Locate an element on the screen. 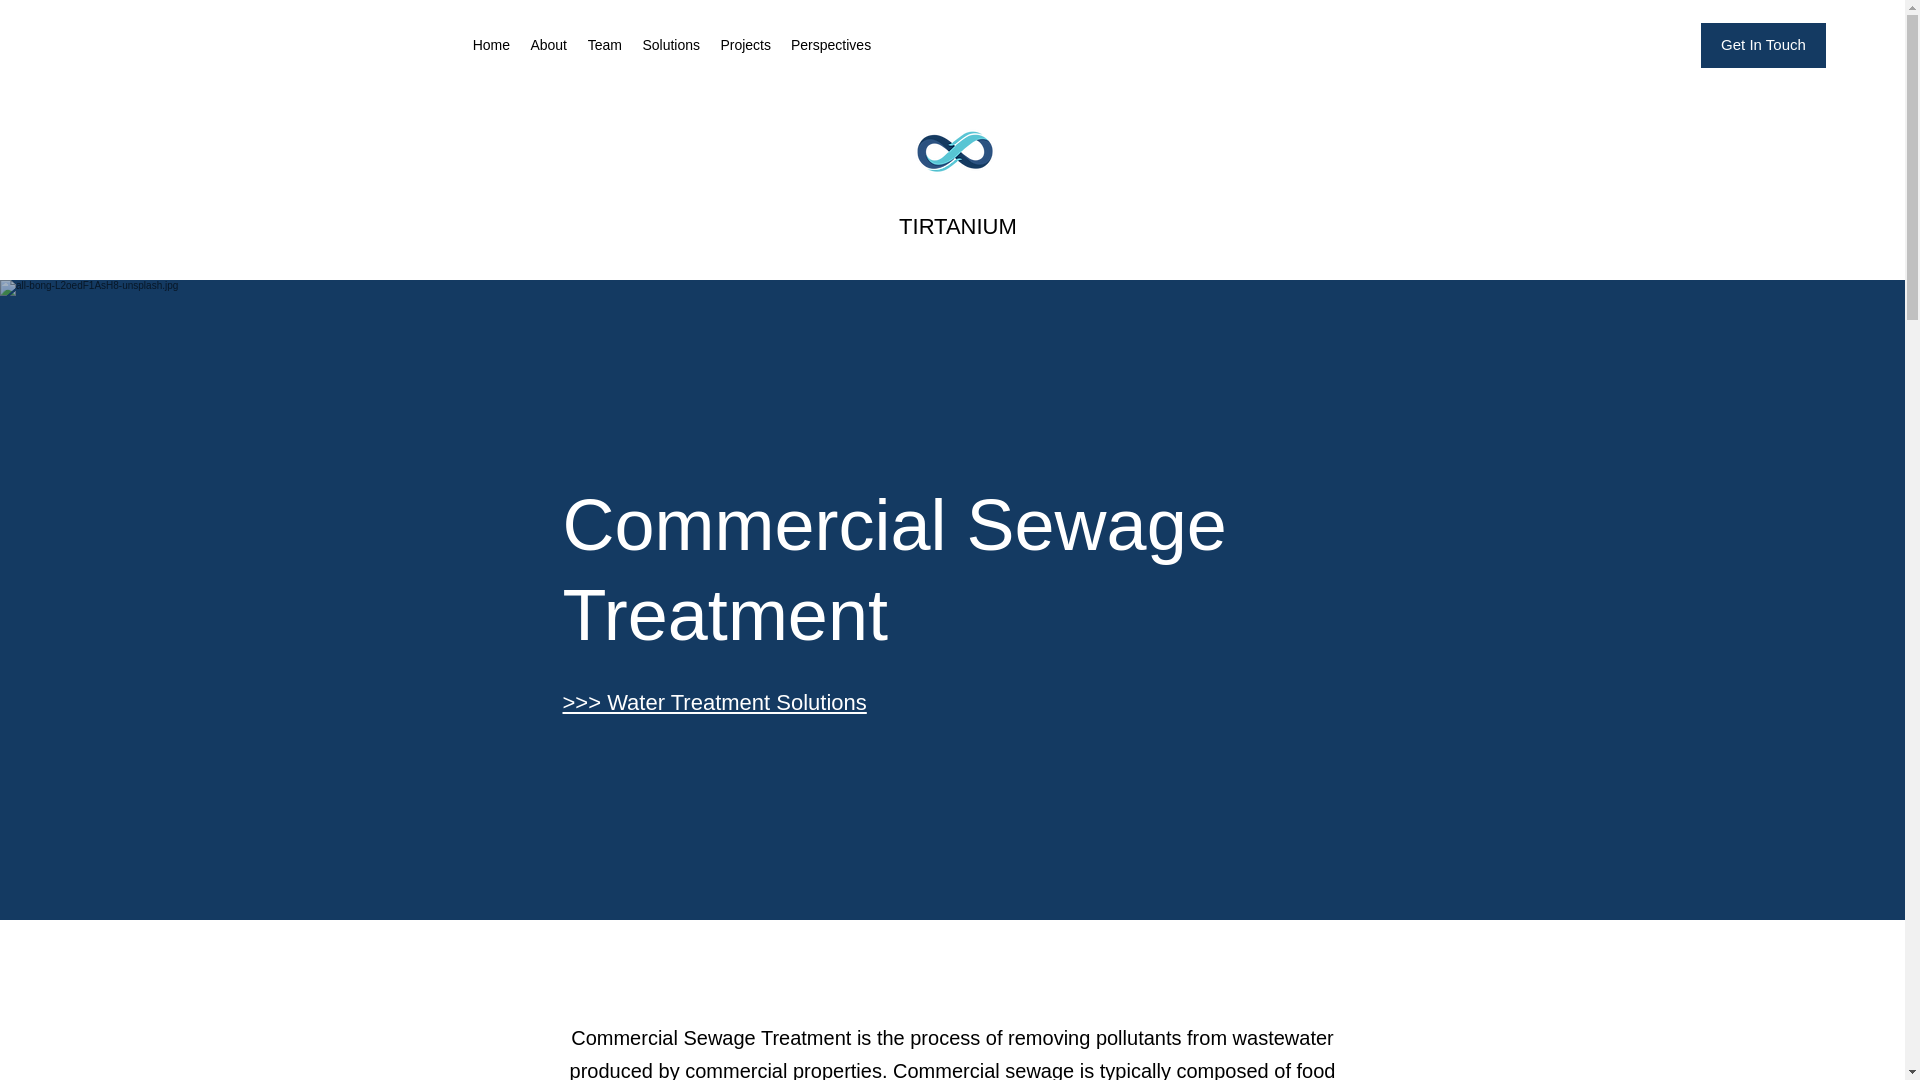 The width and height of the screenshot is (1920, 1080). Perspectives is located at coordinates (831, 45).